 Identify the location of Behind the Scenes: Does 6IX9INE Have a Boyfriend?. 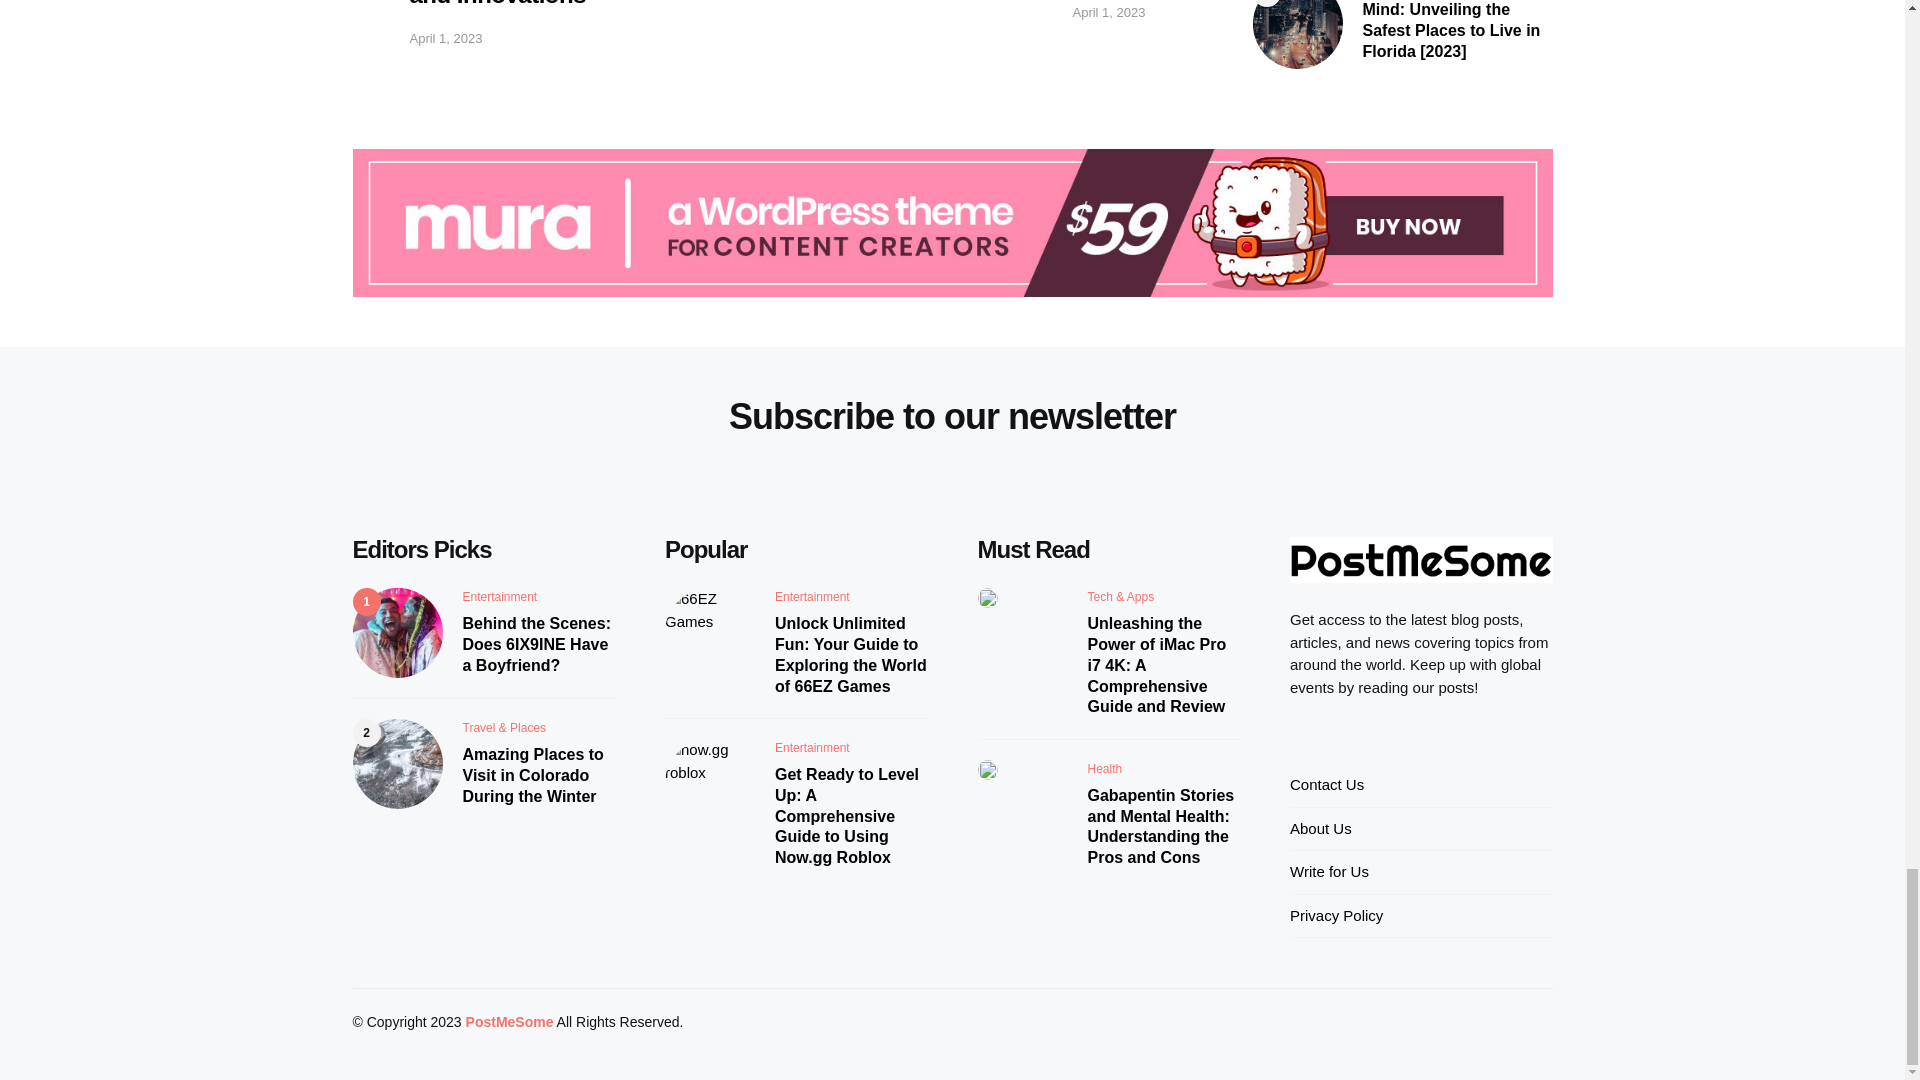
(538, 645).